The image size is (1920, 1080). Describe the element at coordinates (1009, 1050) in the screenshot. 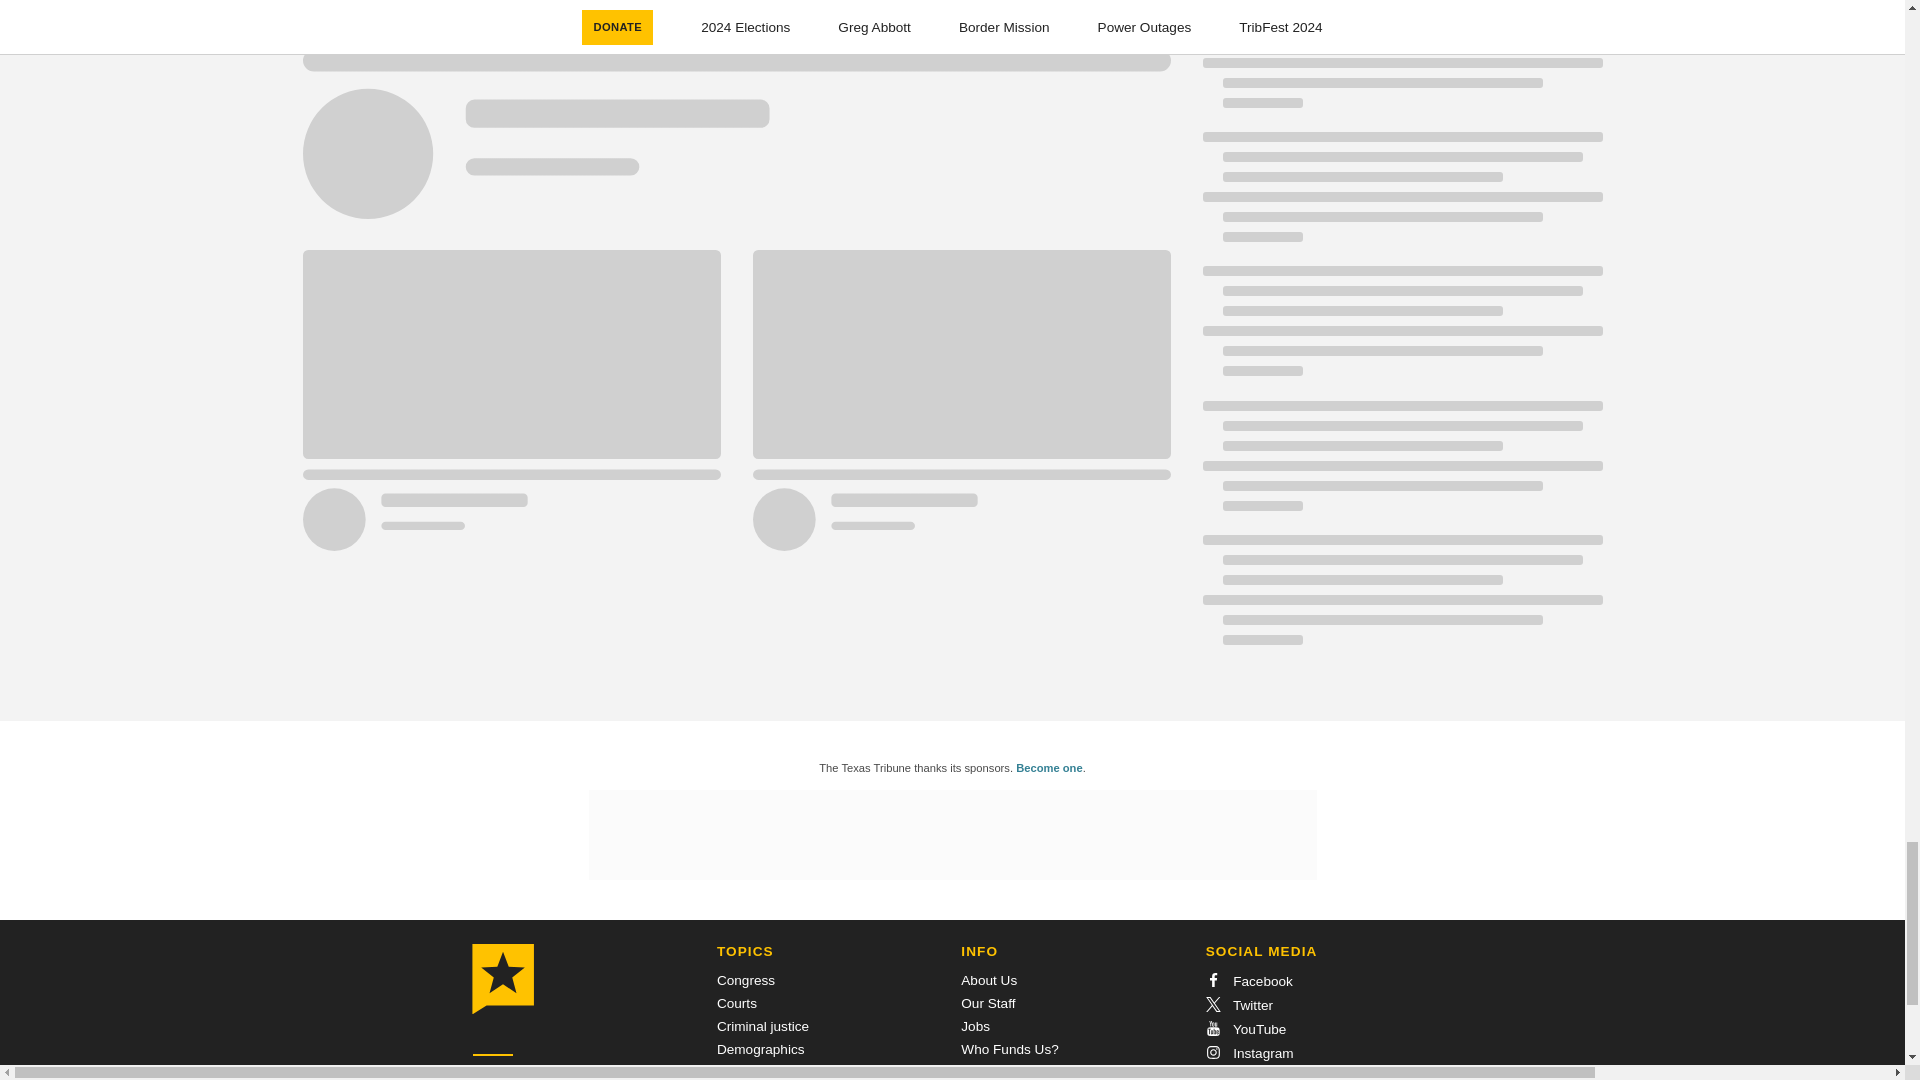

I see `Who Funds Us?` at that location.